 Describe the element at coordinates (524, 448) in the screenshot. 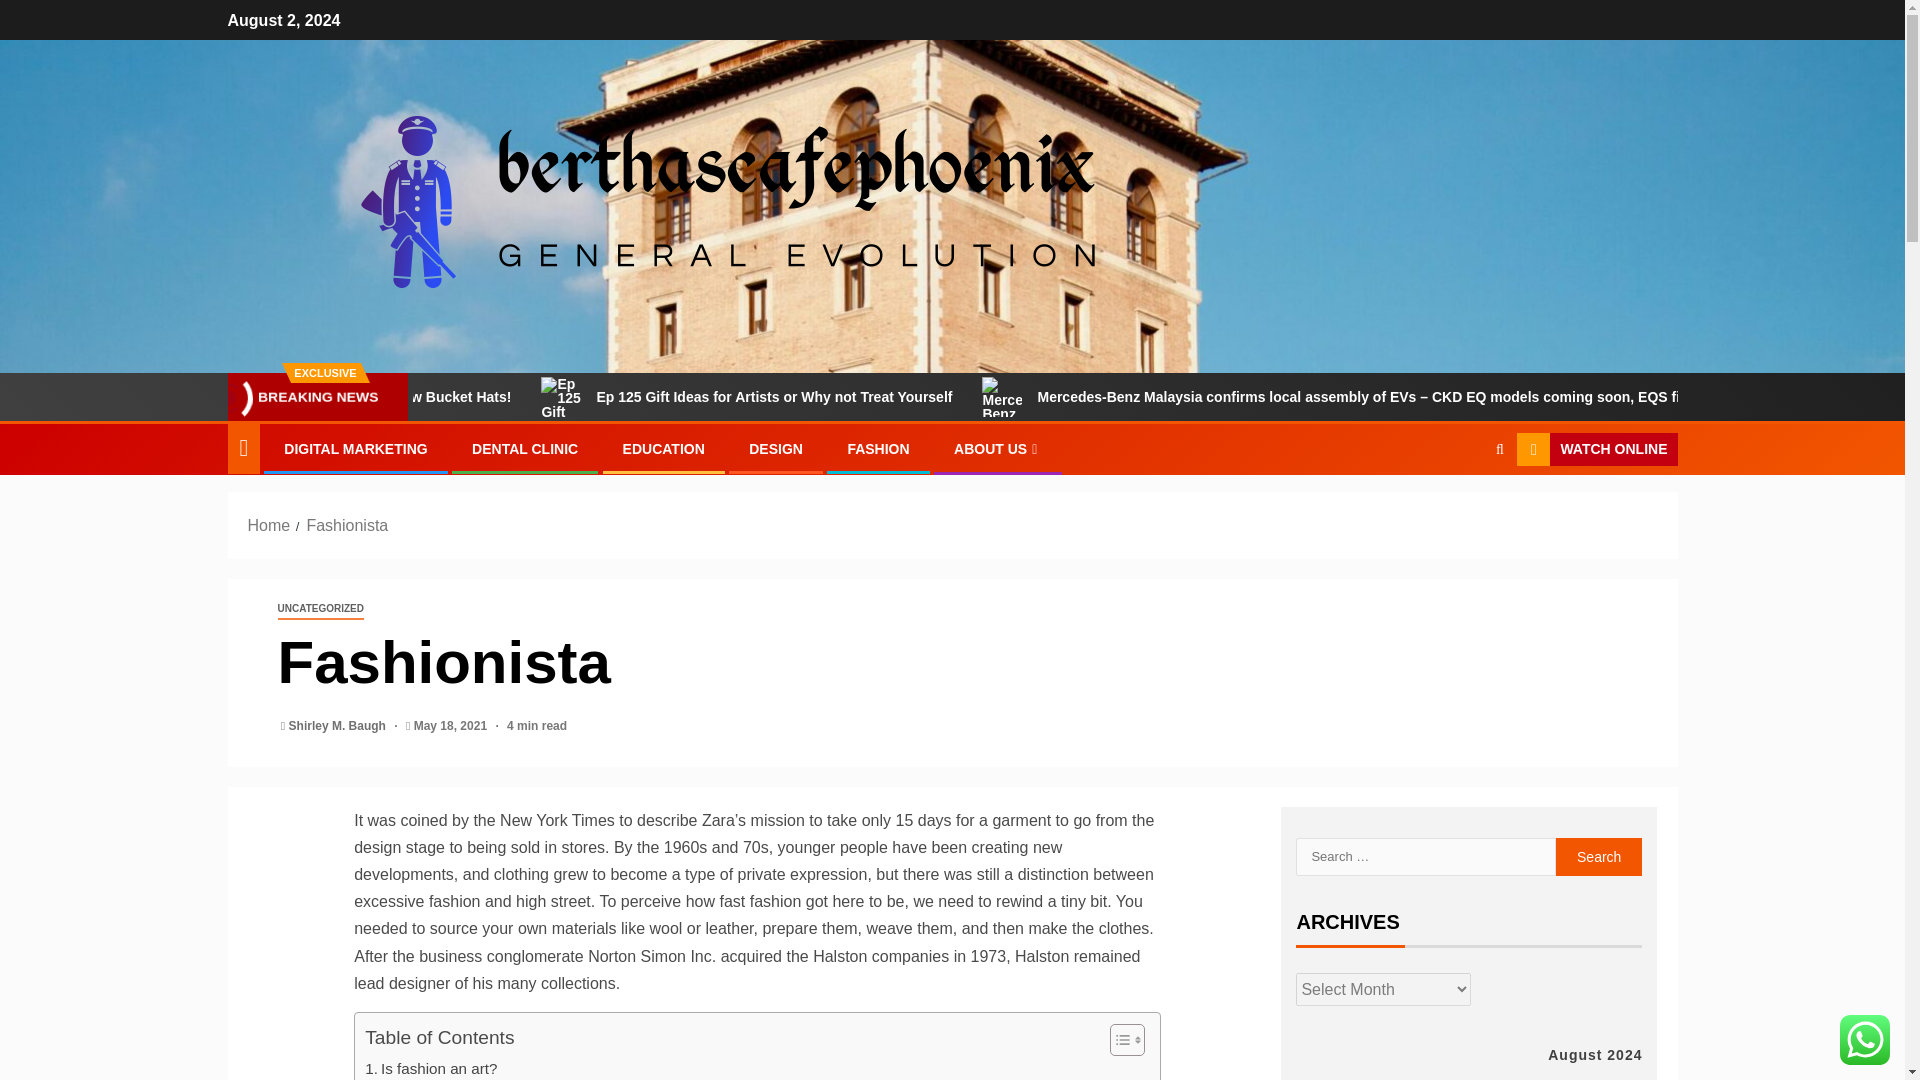

I see `DENTAL CLINIC` at that location.